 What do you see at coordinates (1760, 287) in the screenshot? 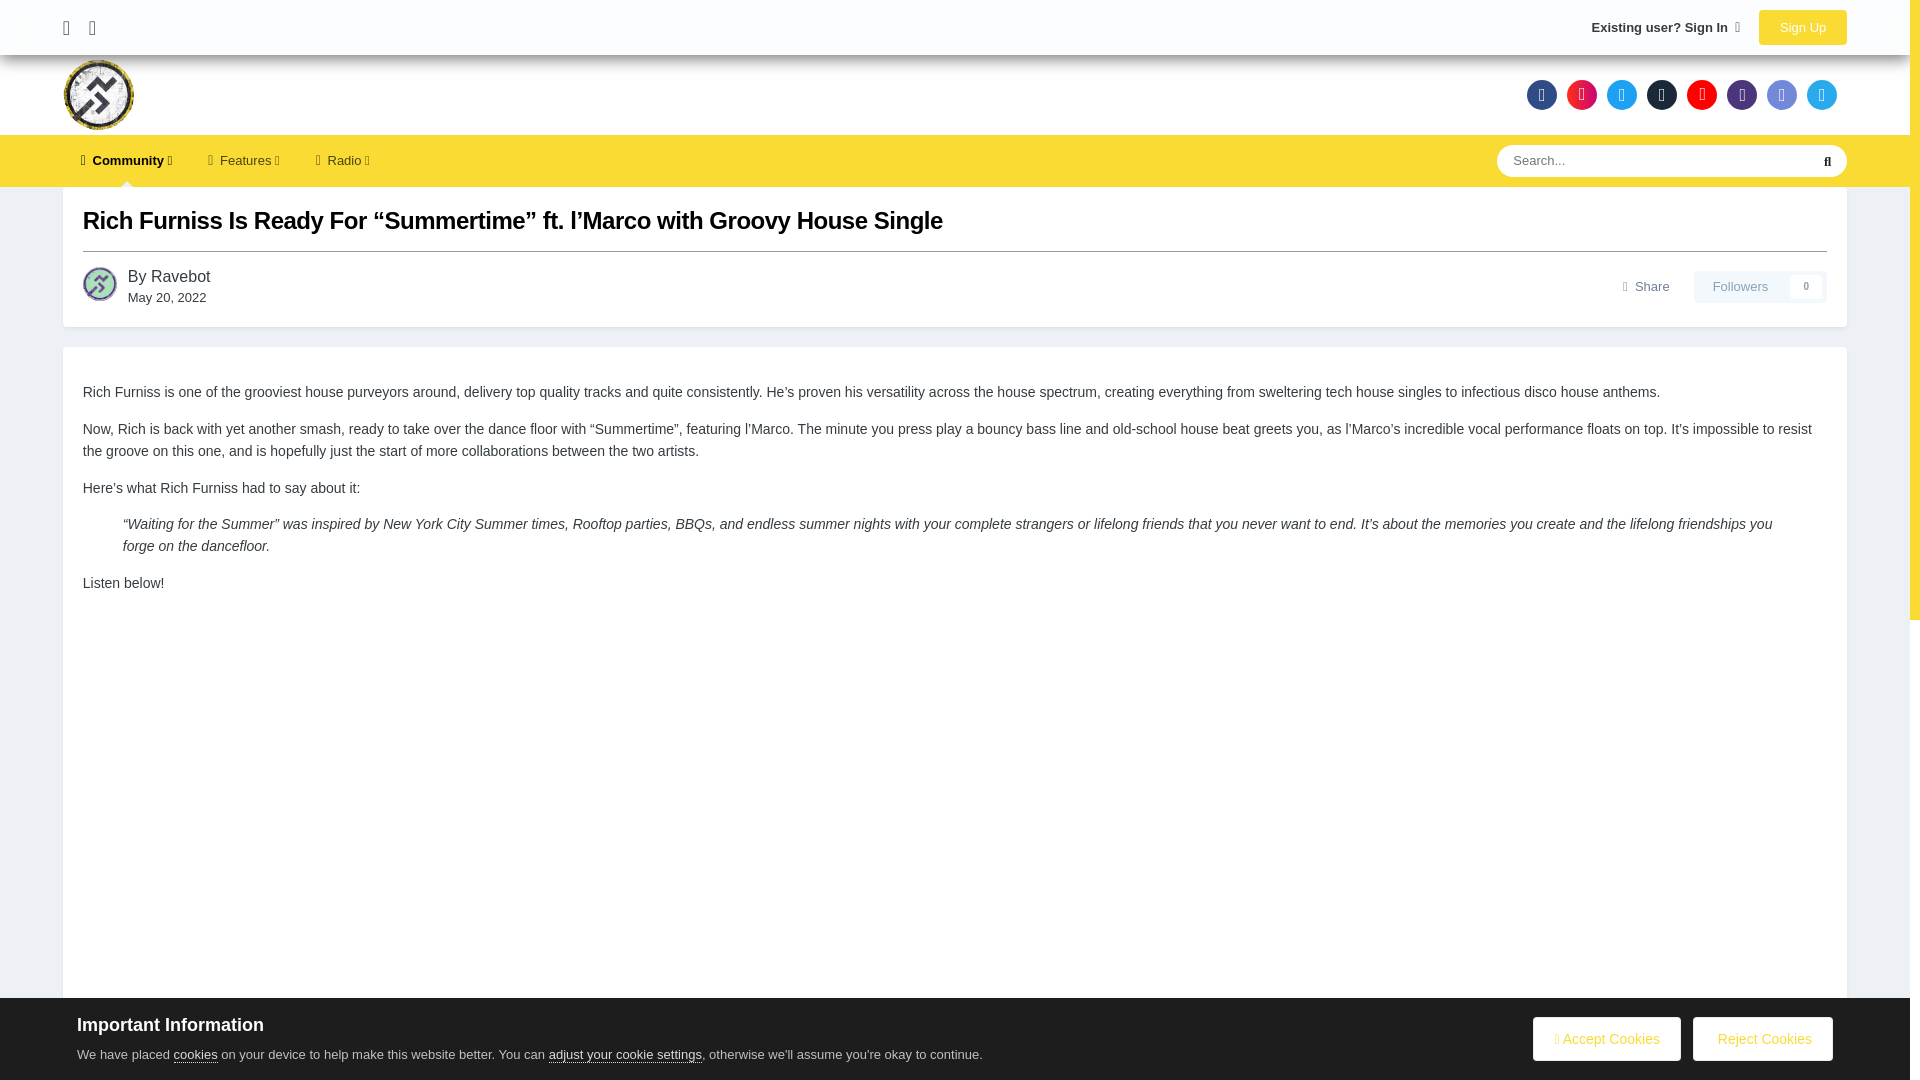
I see `Sign in to follow this` at bounding box center [1760, 287].